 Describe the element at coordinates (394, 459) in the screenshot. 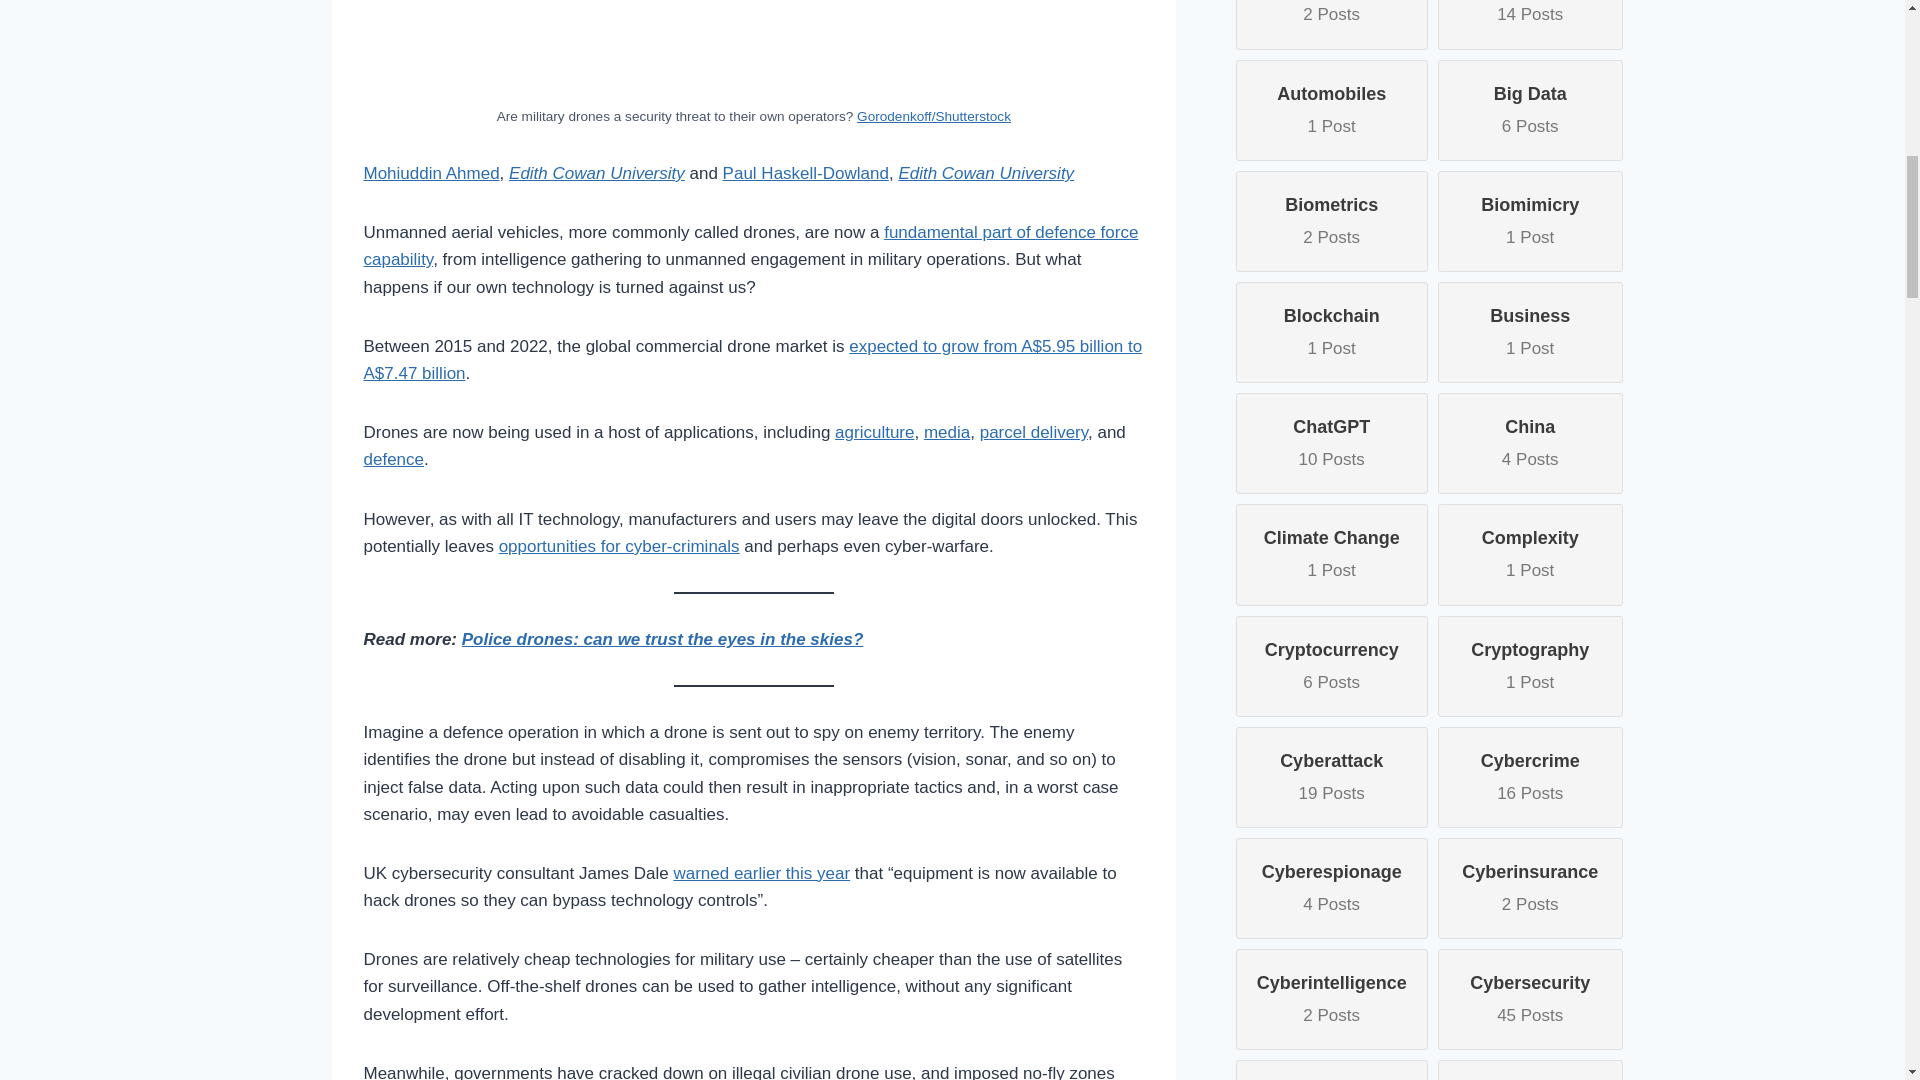

I see `defence` at that location.